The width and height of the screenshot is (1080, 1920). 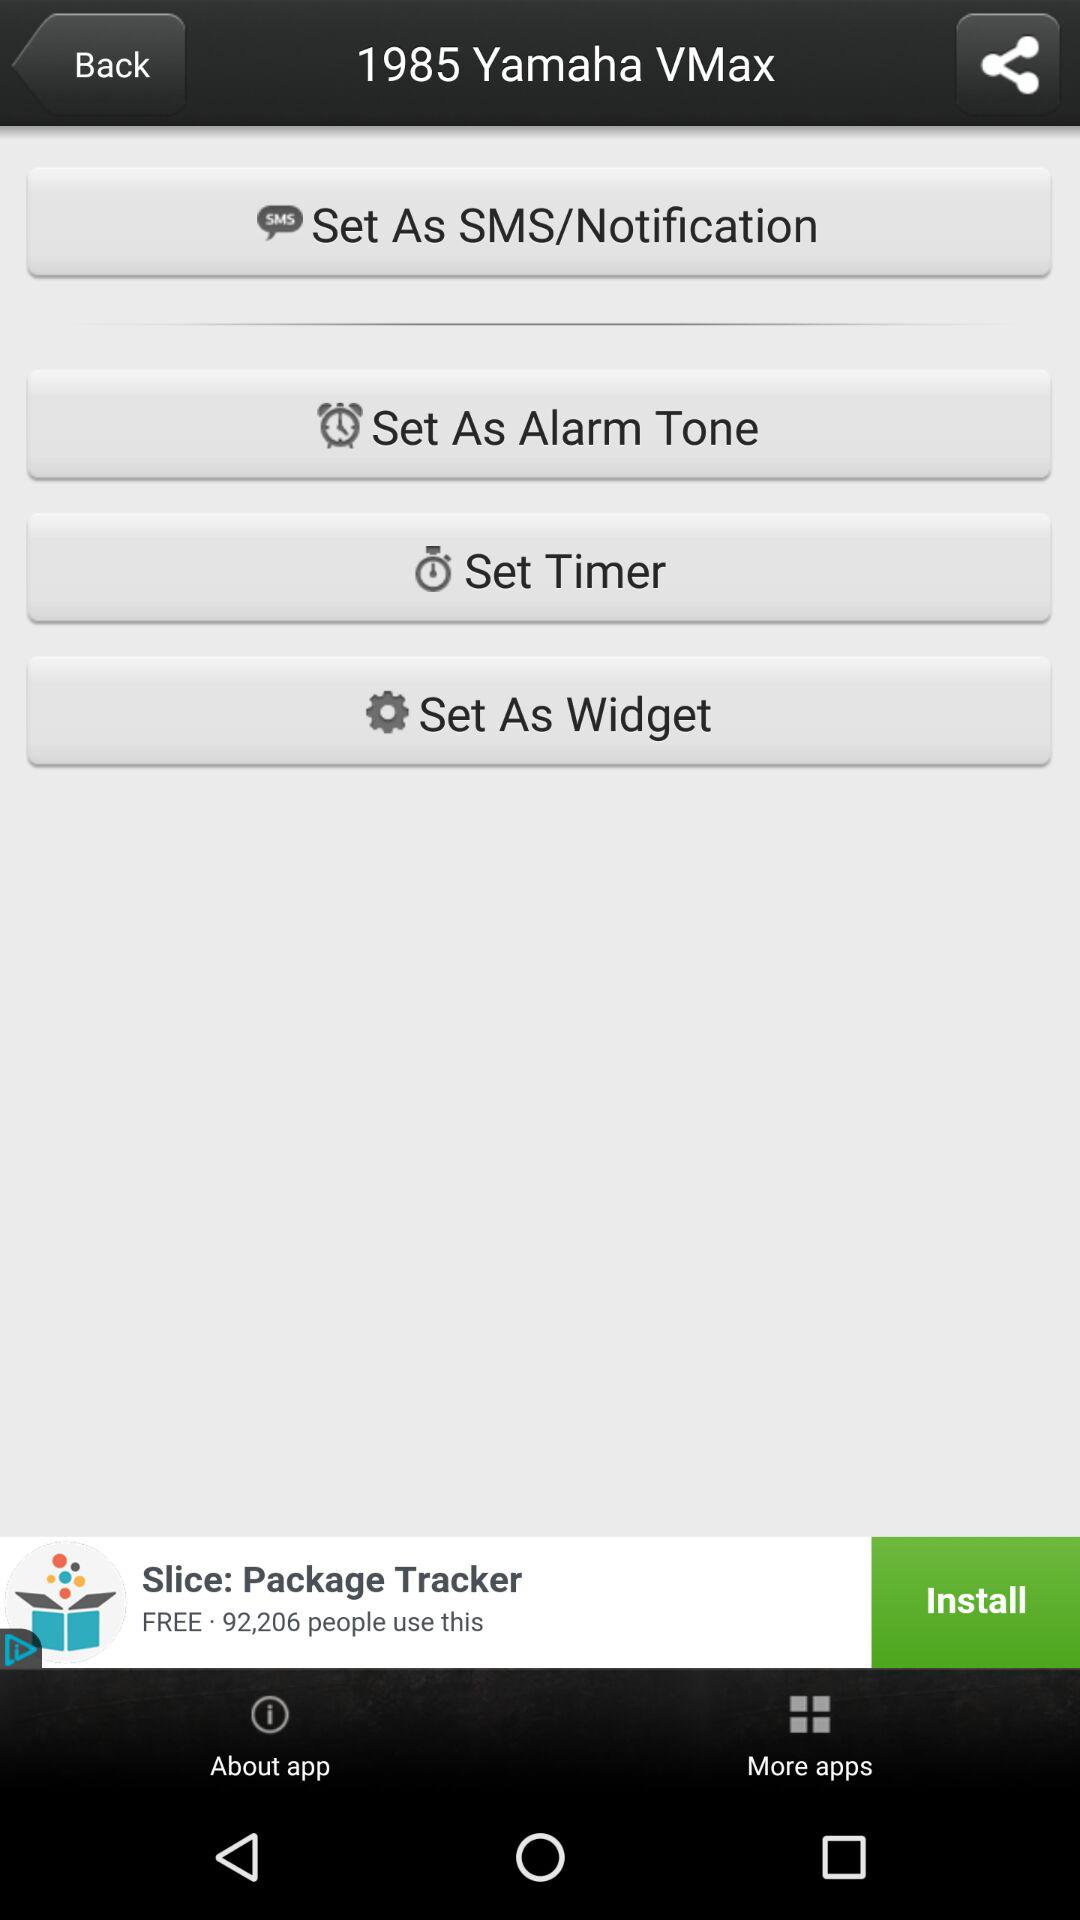 I want to click on select the item next to the about app, so click(x=810, y=1733).